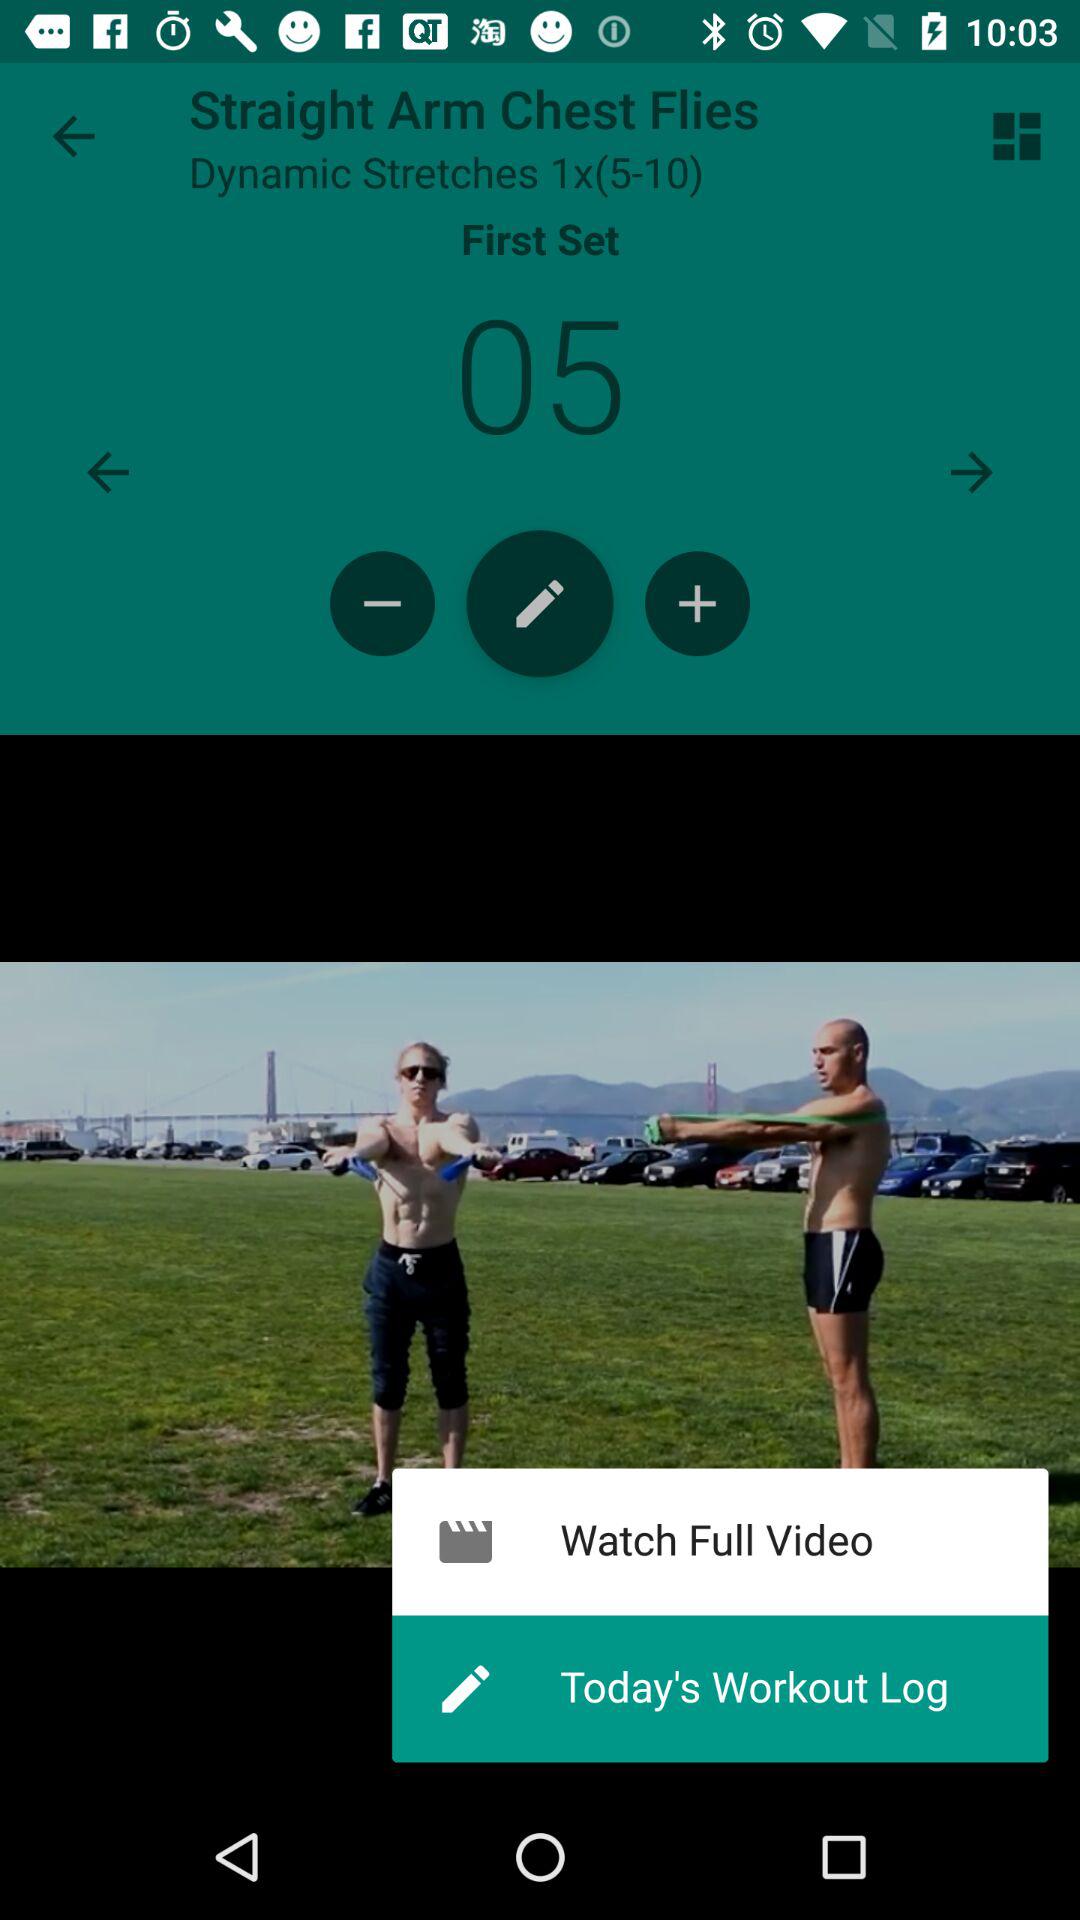 Image resolution: width=1080 pixels, height=1920 pixels. I want to click on write a note, so click(540, 604).